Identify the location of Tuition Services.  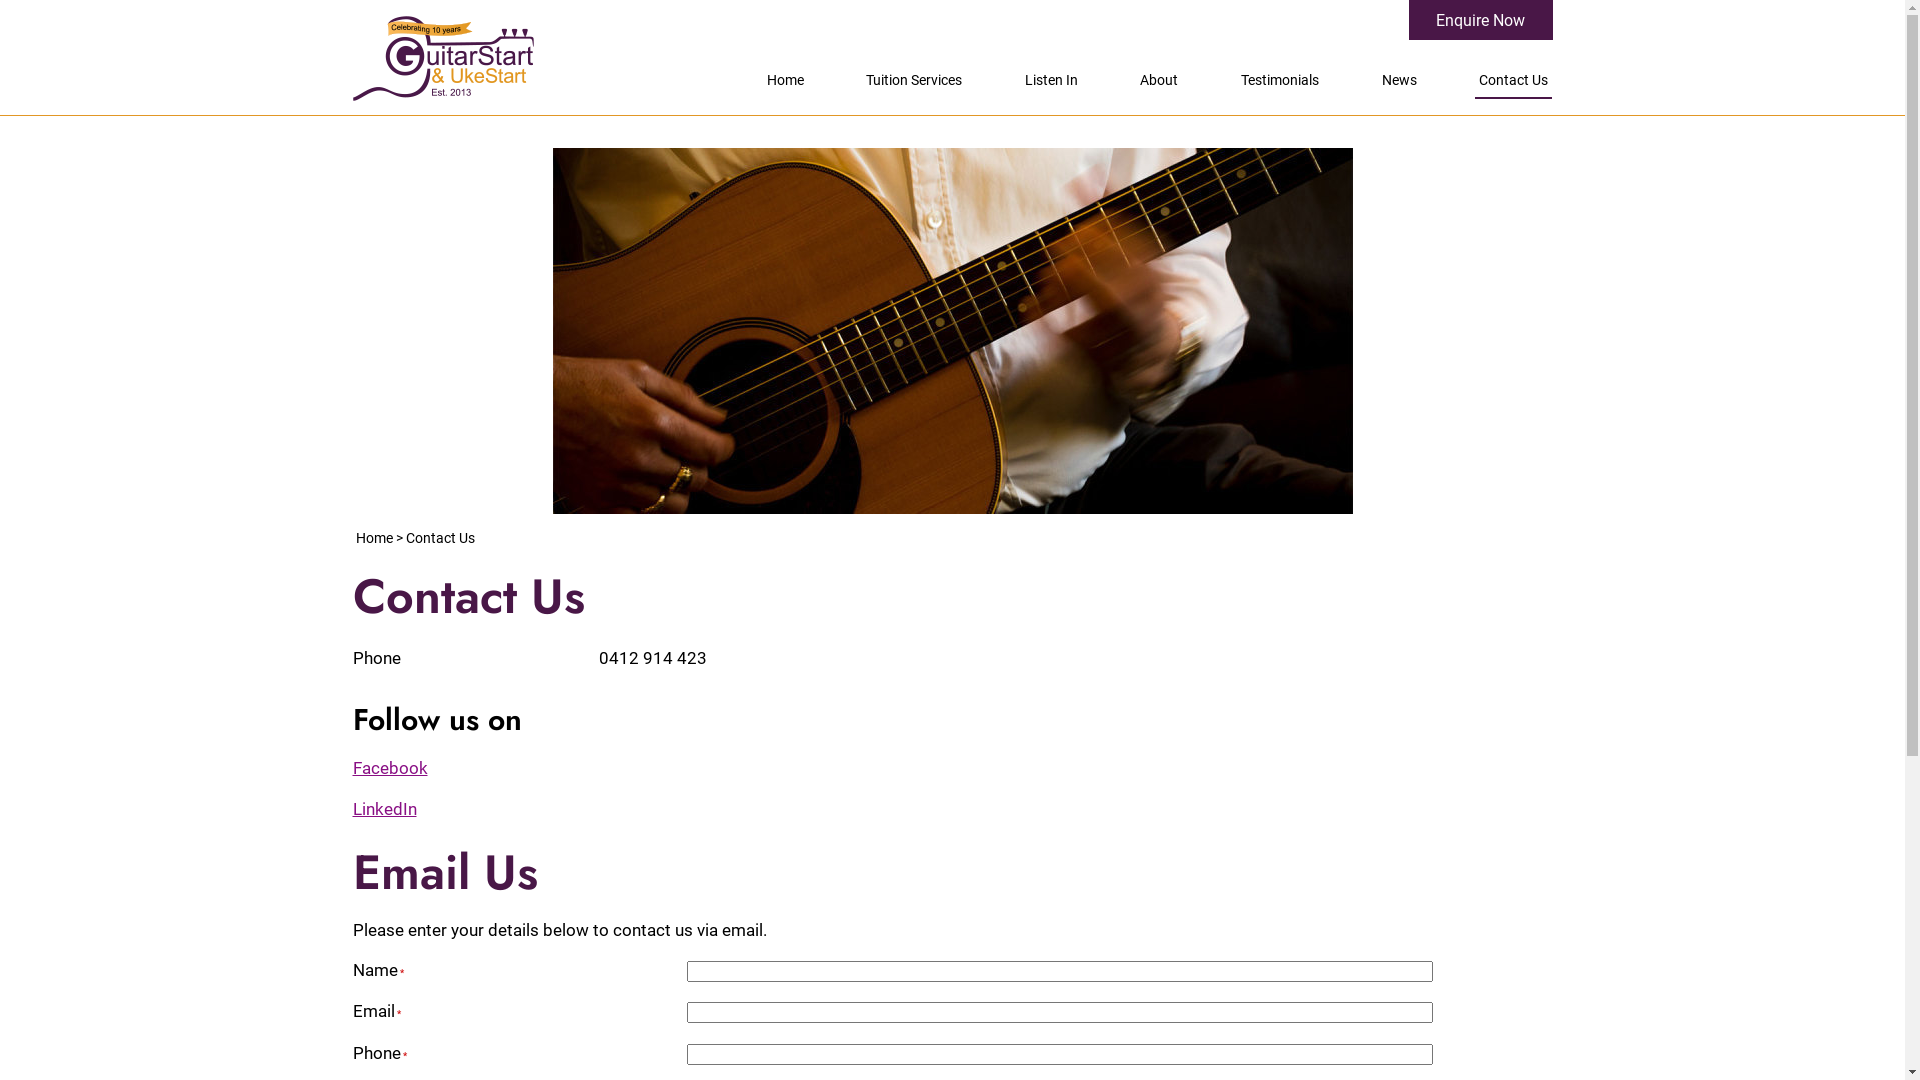
(914, 82).